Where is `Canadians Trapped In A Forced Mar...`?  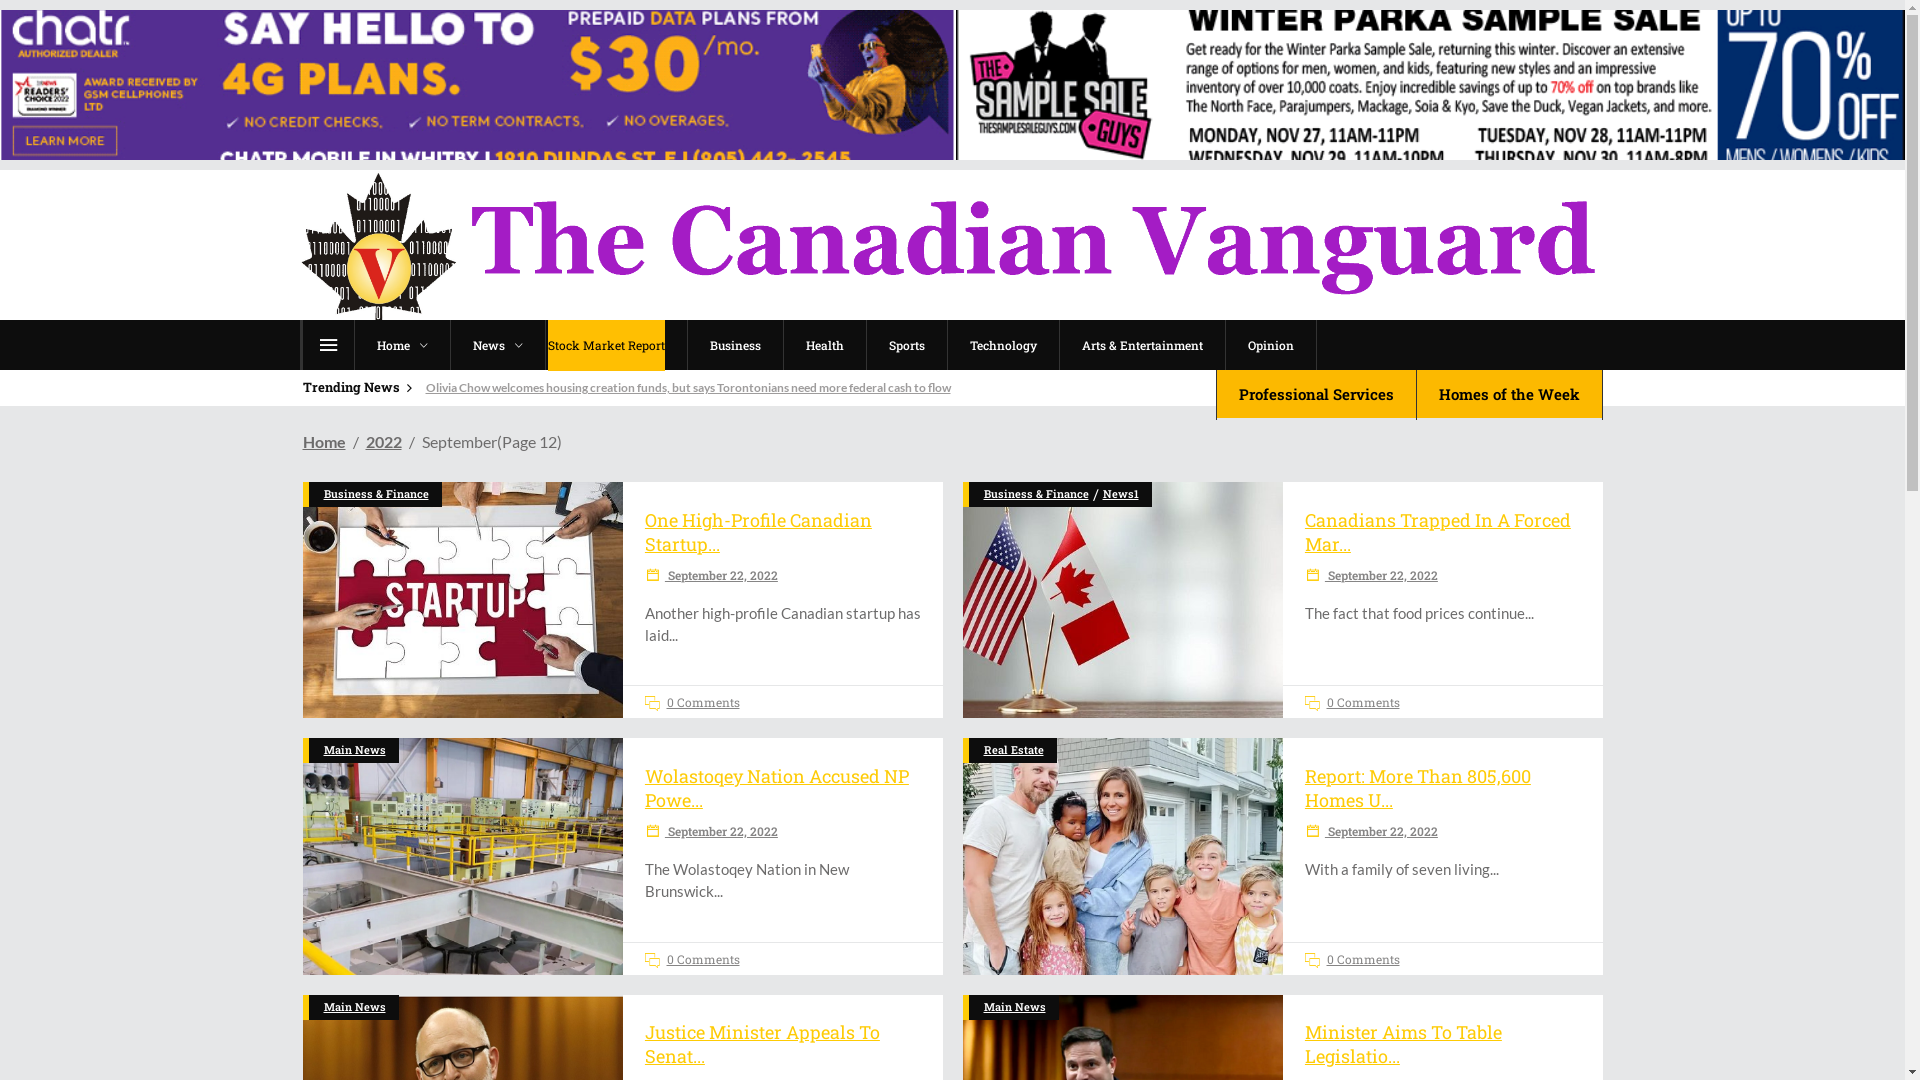
Canadians Trapped In A Forced Mar... is located at coordinates (1438, 532).